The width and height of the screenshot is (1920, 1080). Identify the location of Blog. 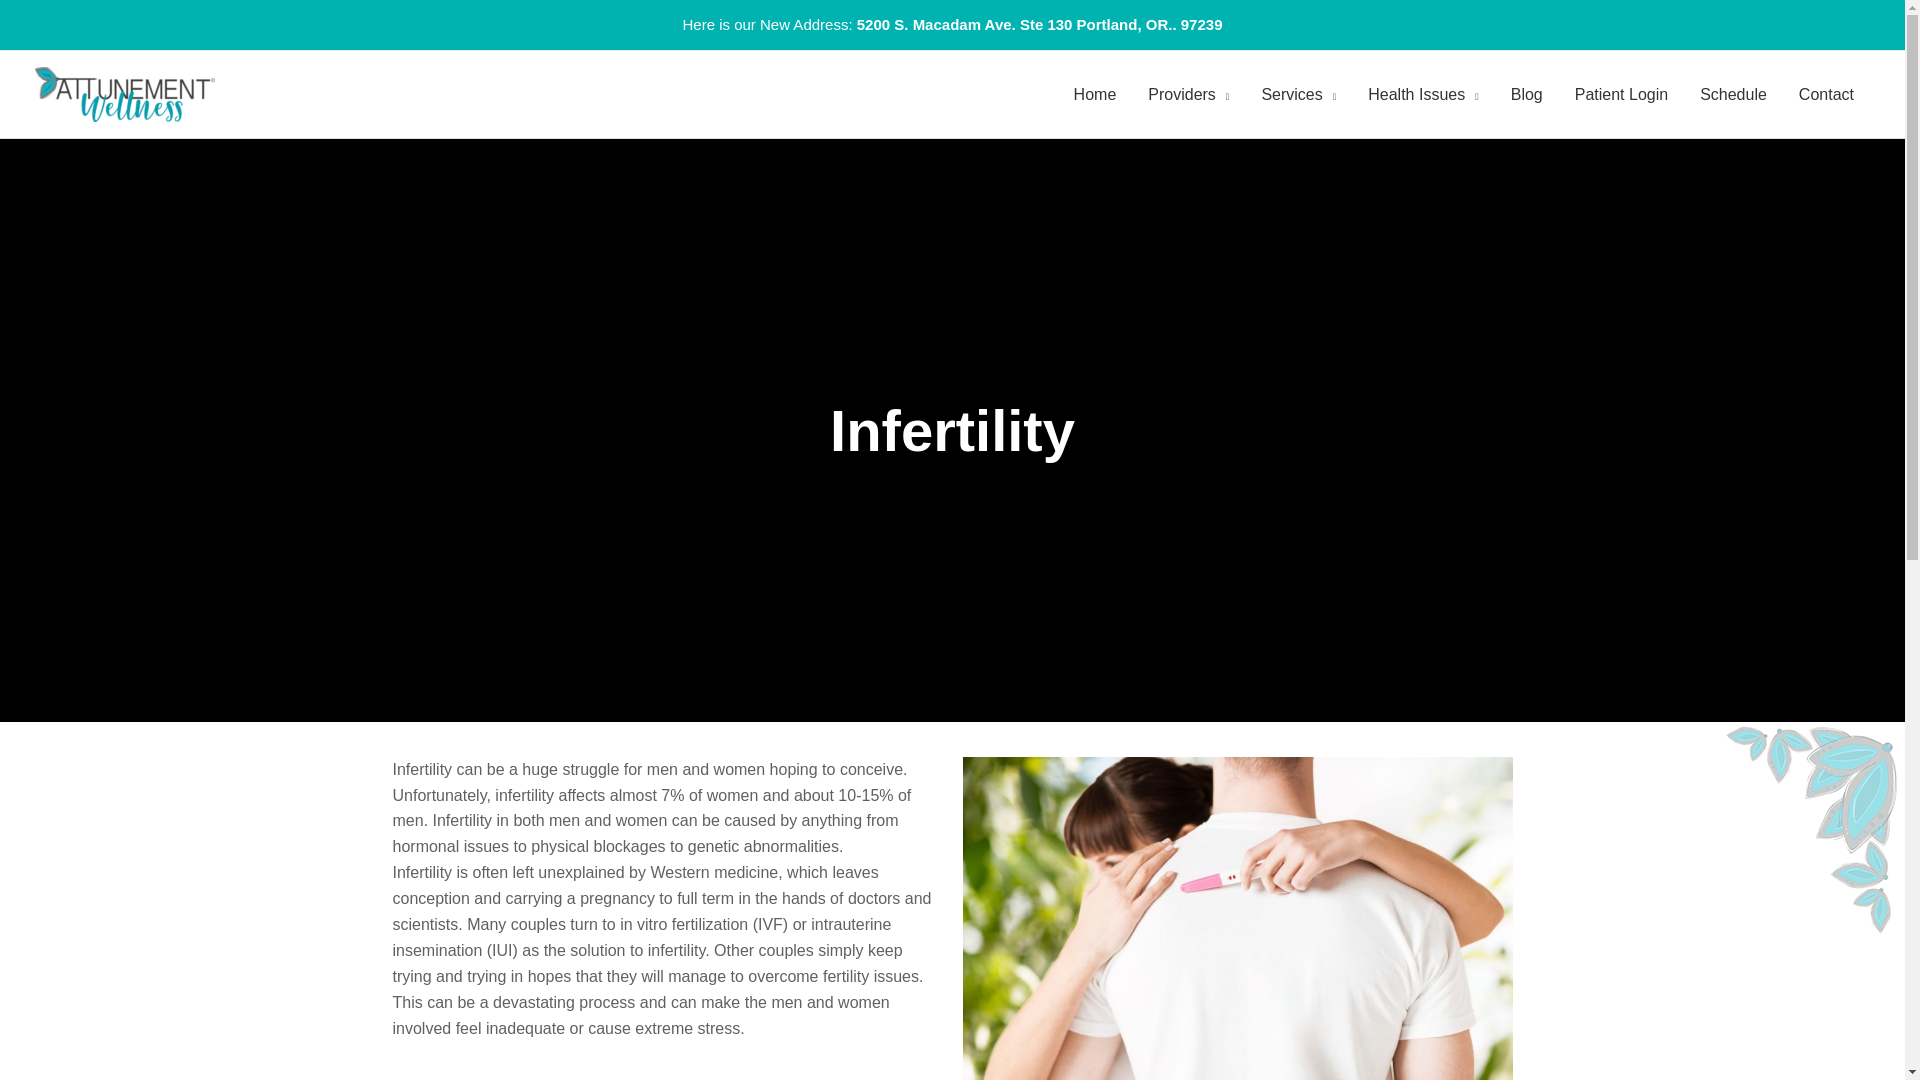
(1527, 94).